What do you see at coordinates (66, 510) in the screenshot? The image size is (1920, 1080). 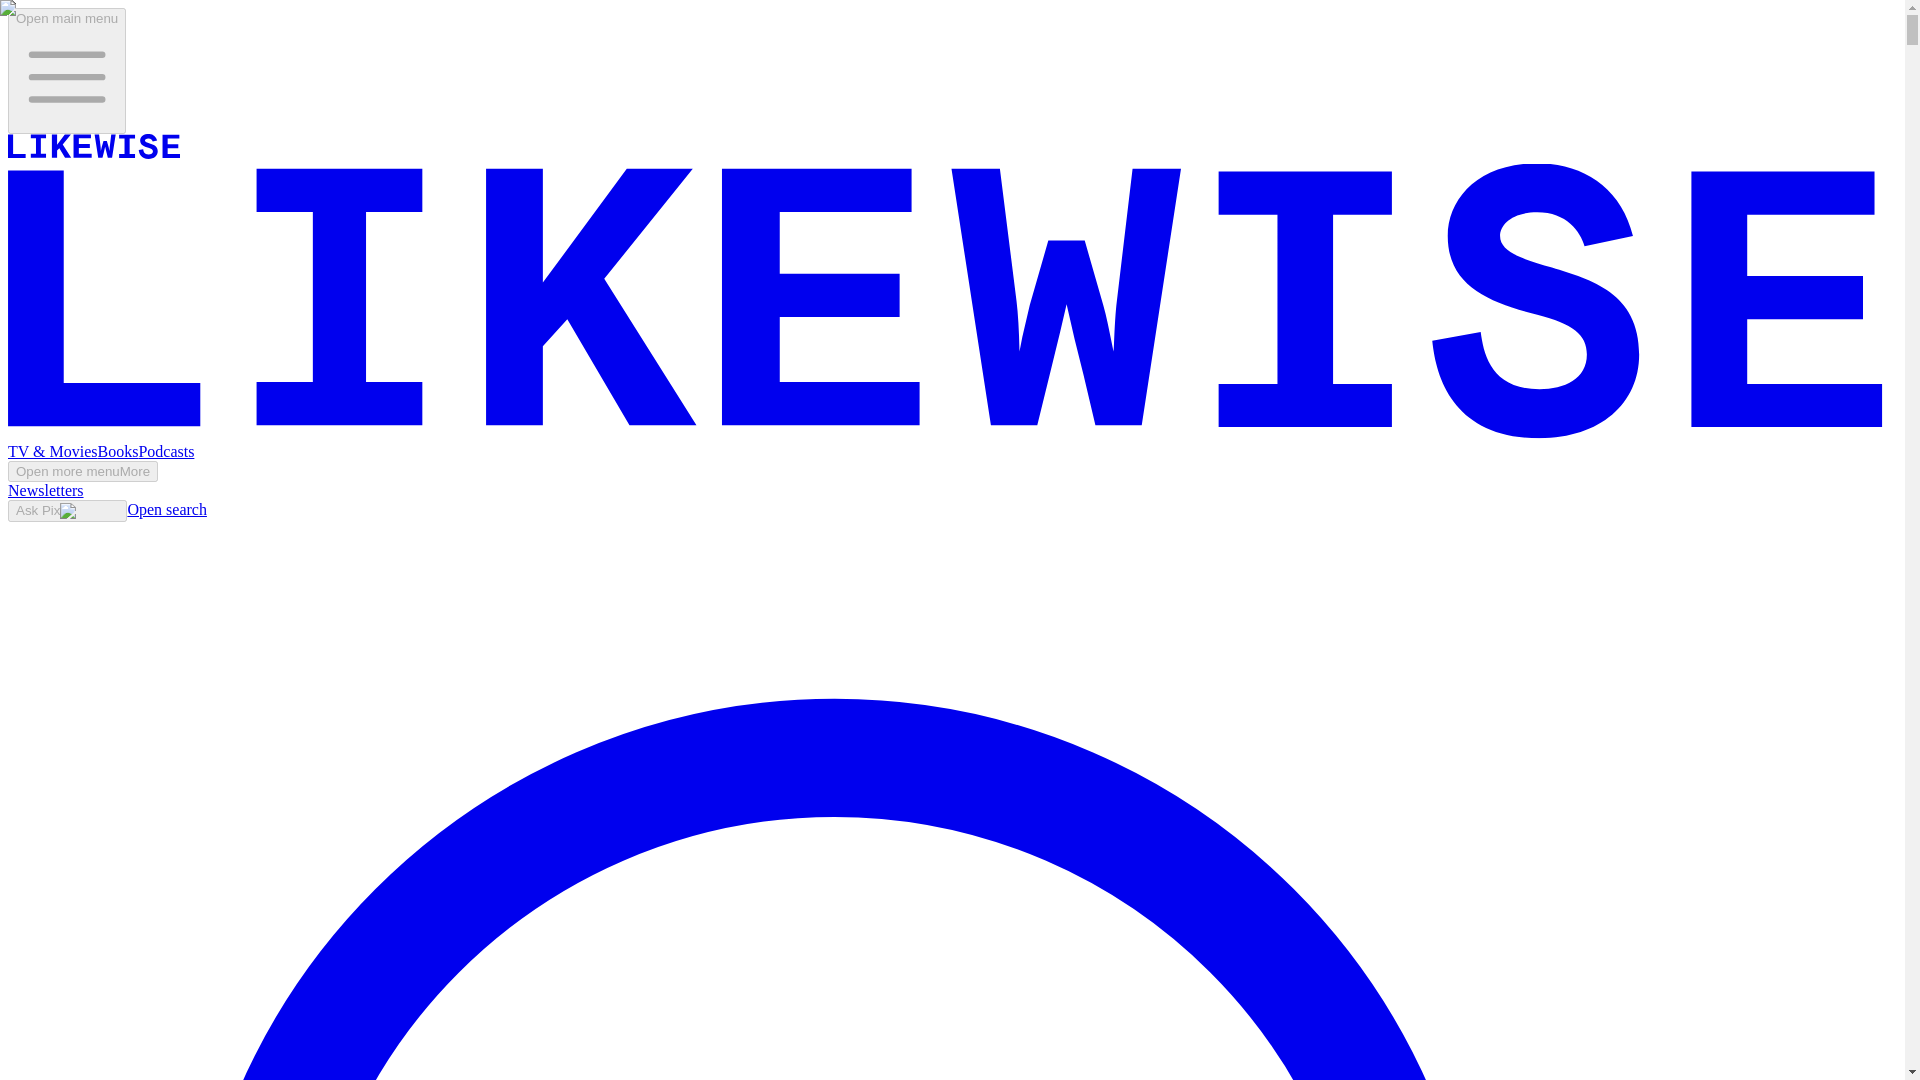 I see `Ask Pix` at bounding box center [66, 510].